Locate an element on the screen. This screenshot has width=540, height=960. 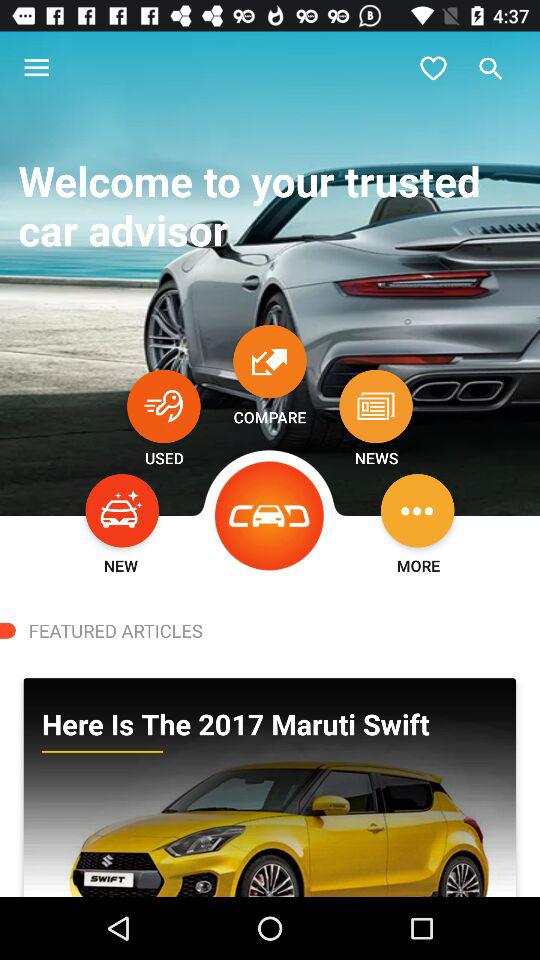
search new car advice is located at coordinates (122, 510).